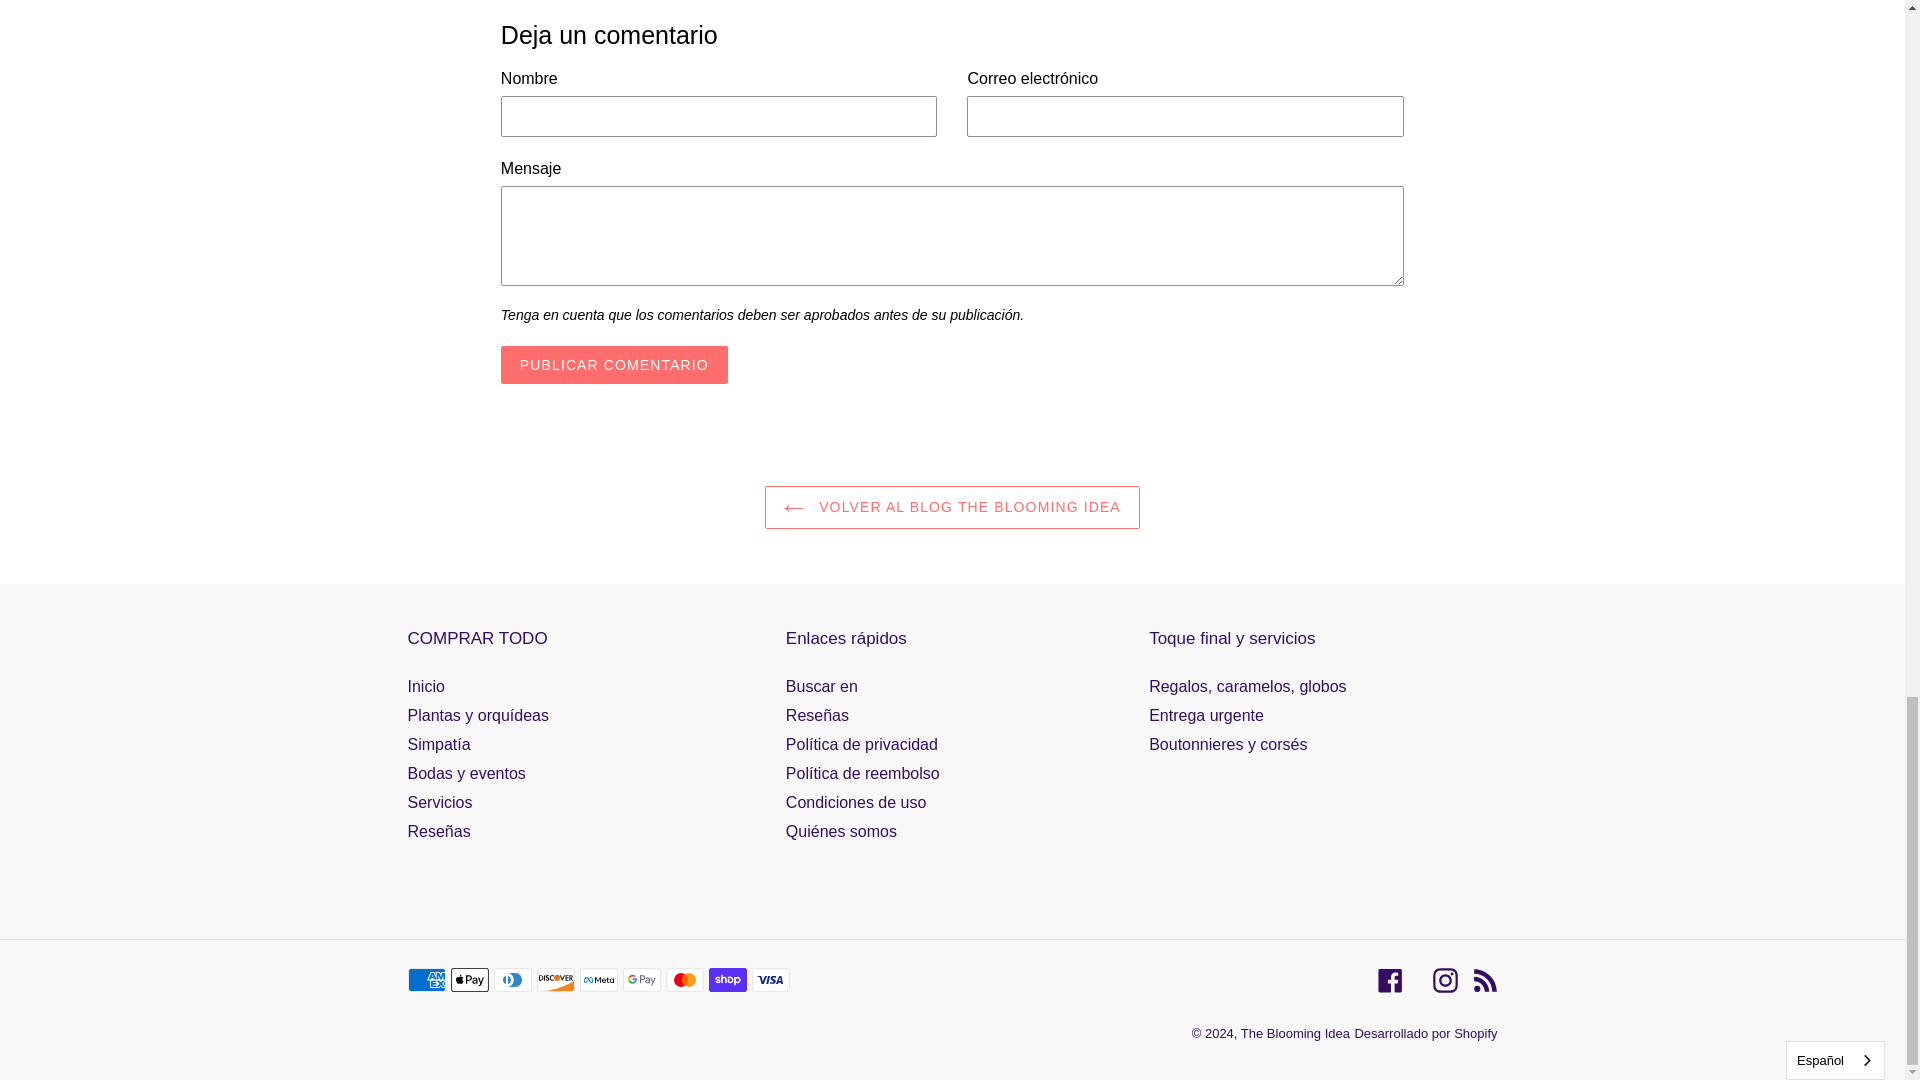 The height and width of the screenshot is (1080, 1920). What do you see at coordinates (426, 686) in the screenshot?
I see `Inicio` at bounding box center [426, 686].